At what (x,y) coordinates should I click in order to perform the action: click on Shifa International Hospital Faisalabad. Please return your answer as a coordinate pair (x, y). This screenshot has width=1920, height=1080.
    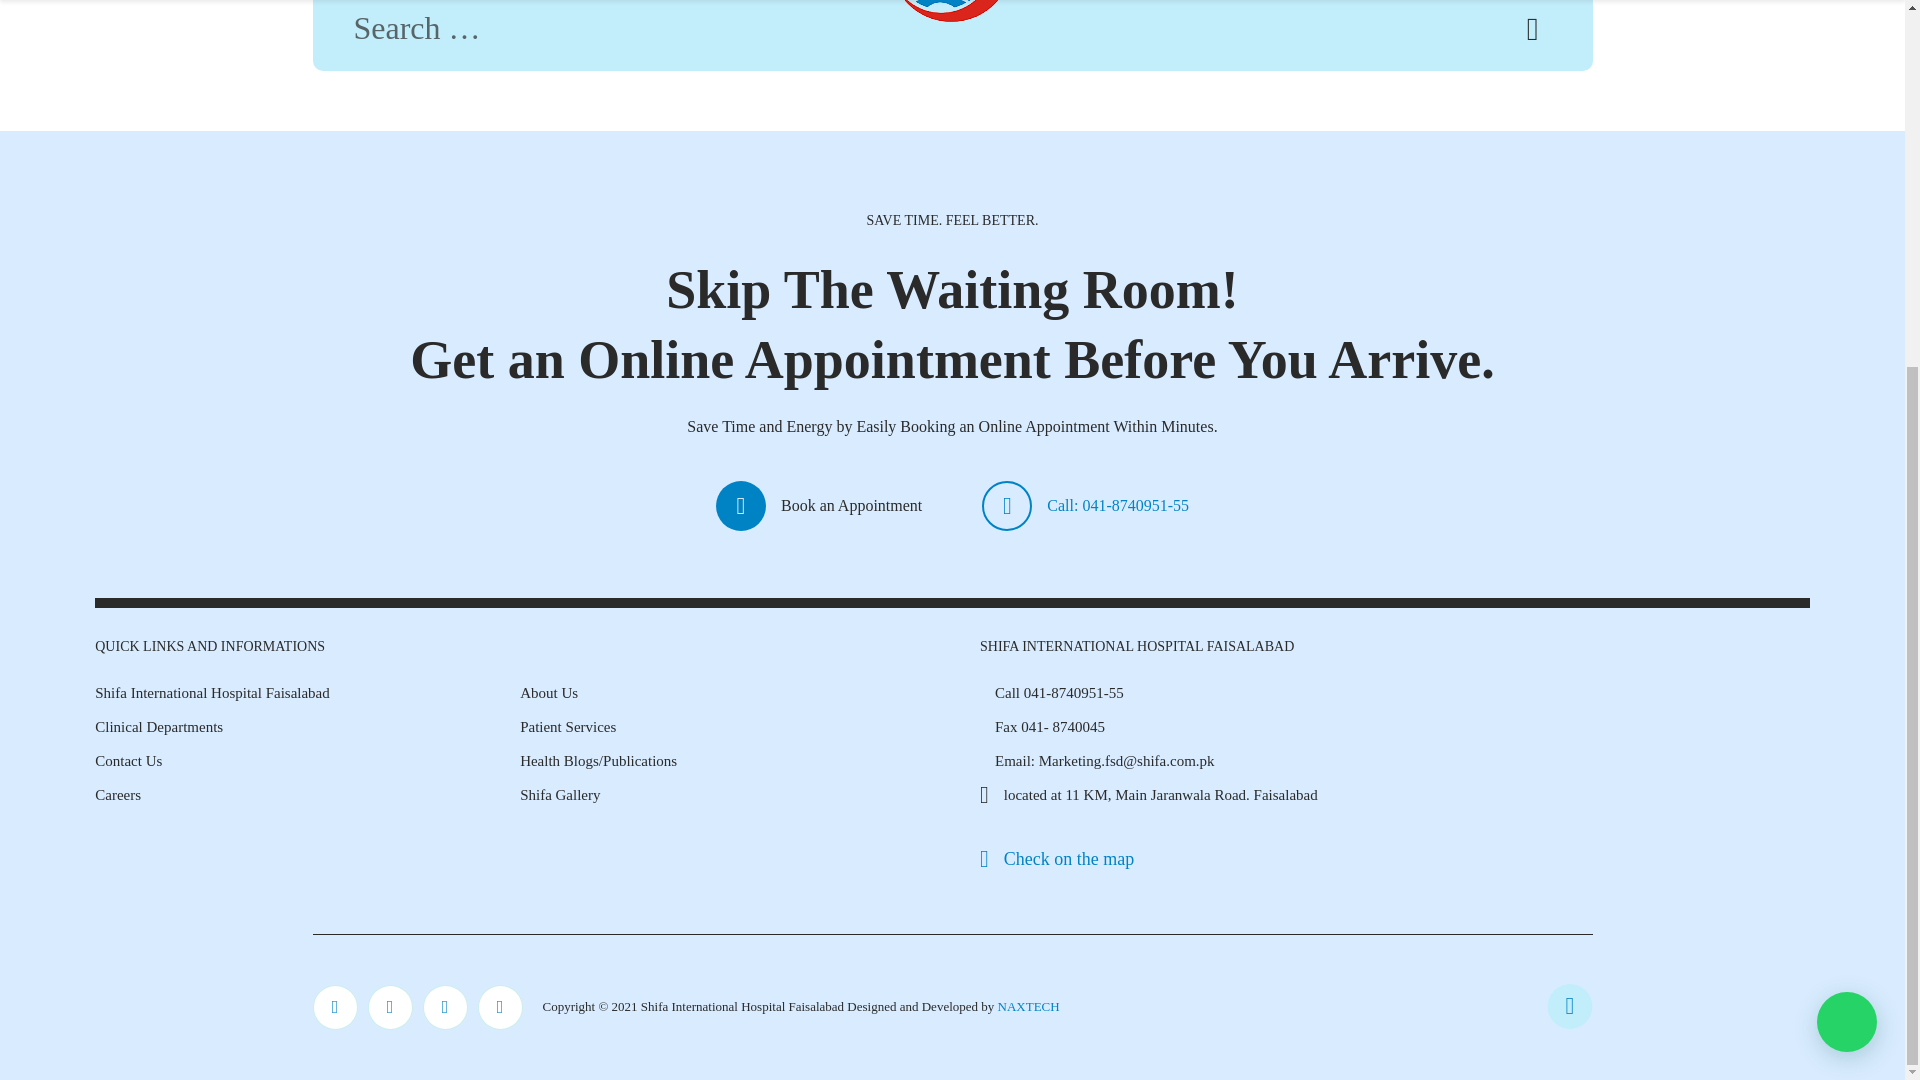
    Looking at the image, I should click on (212, 692).